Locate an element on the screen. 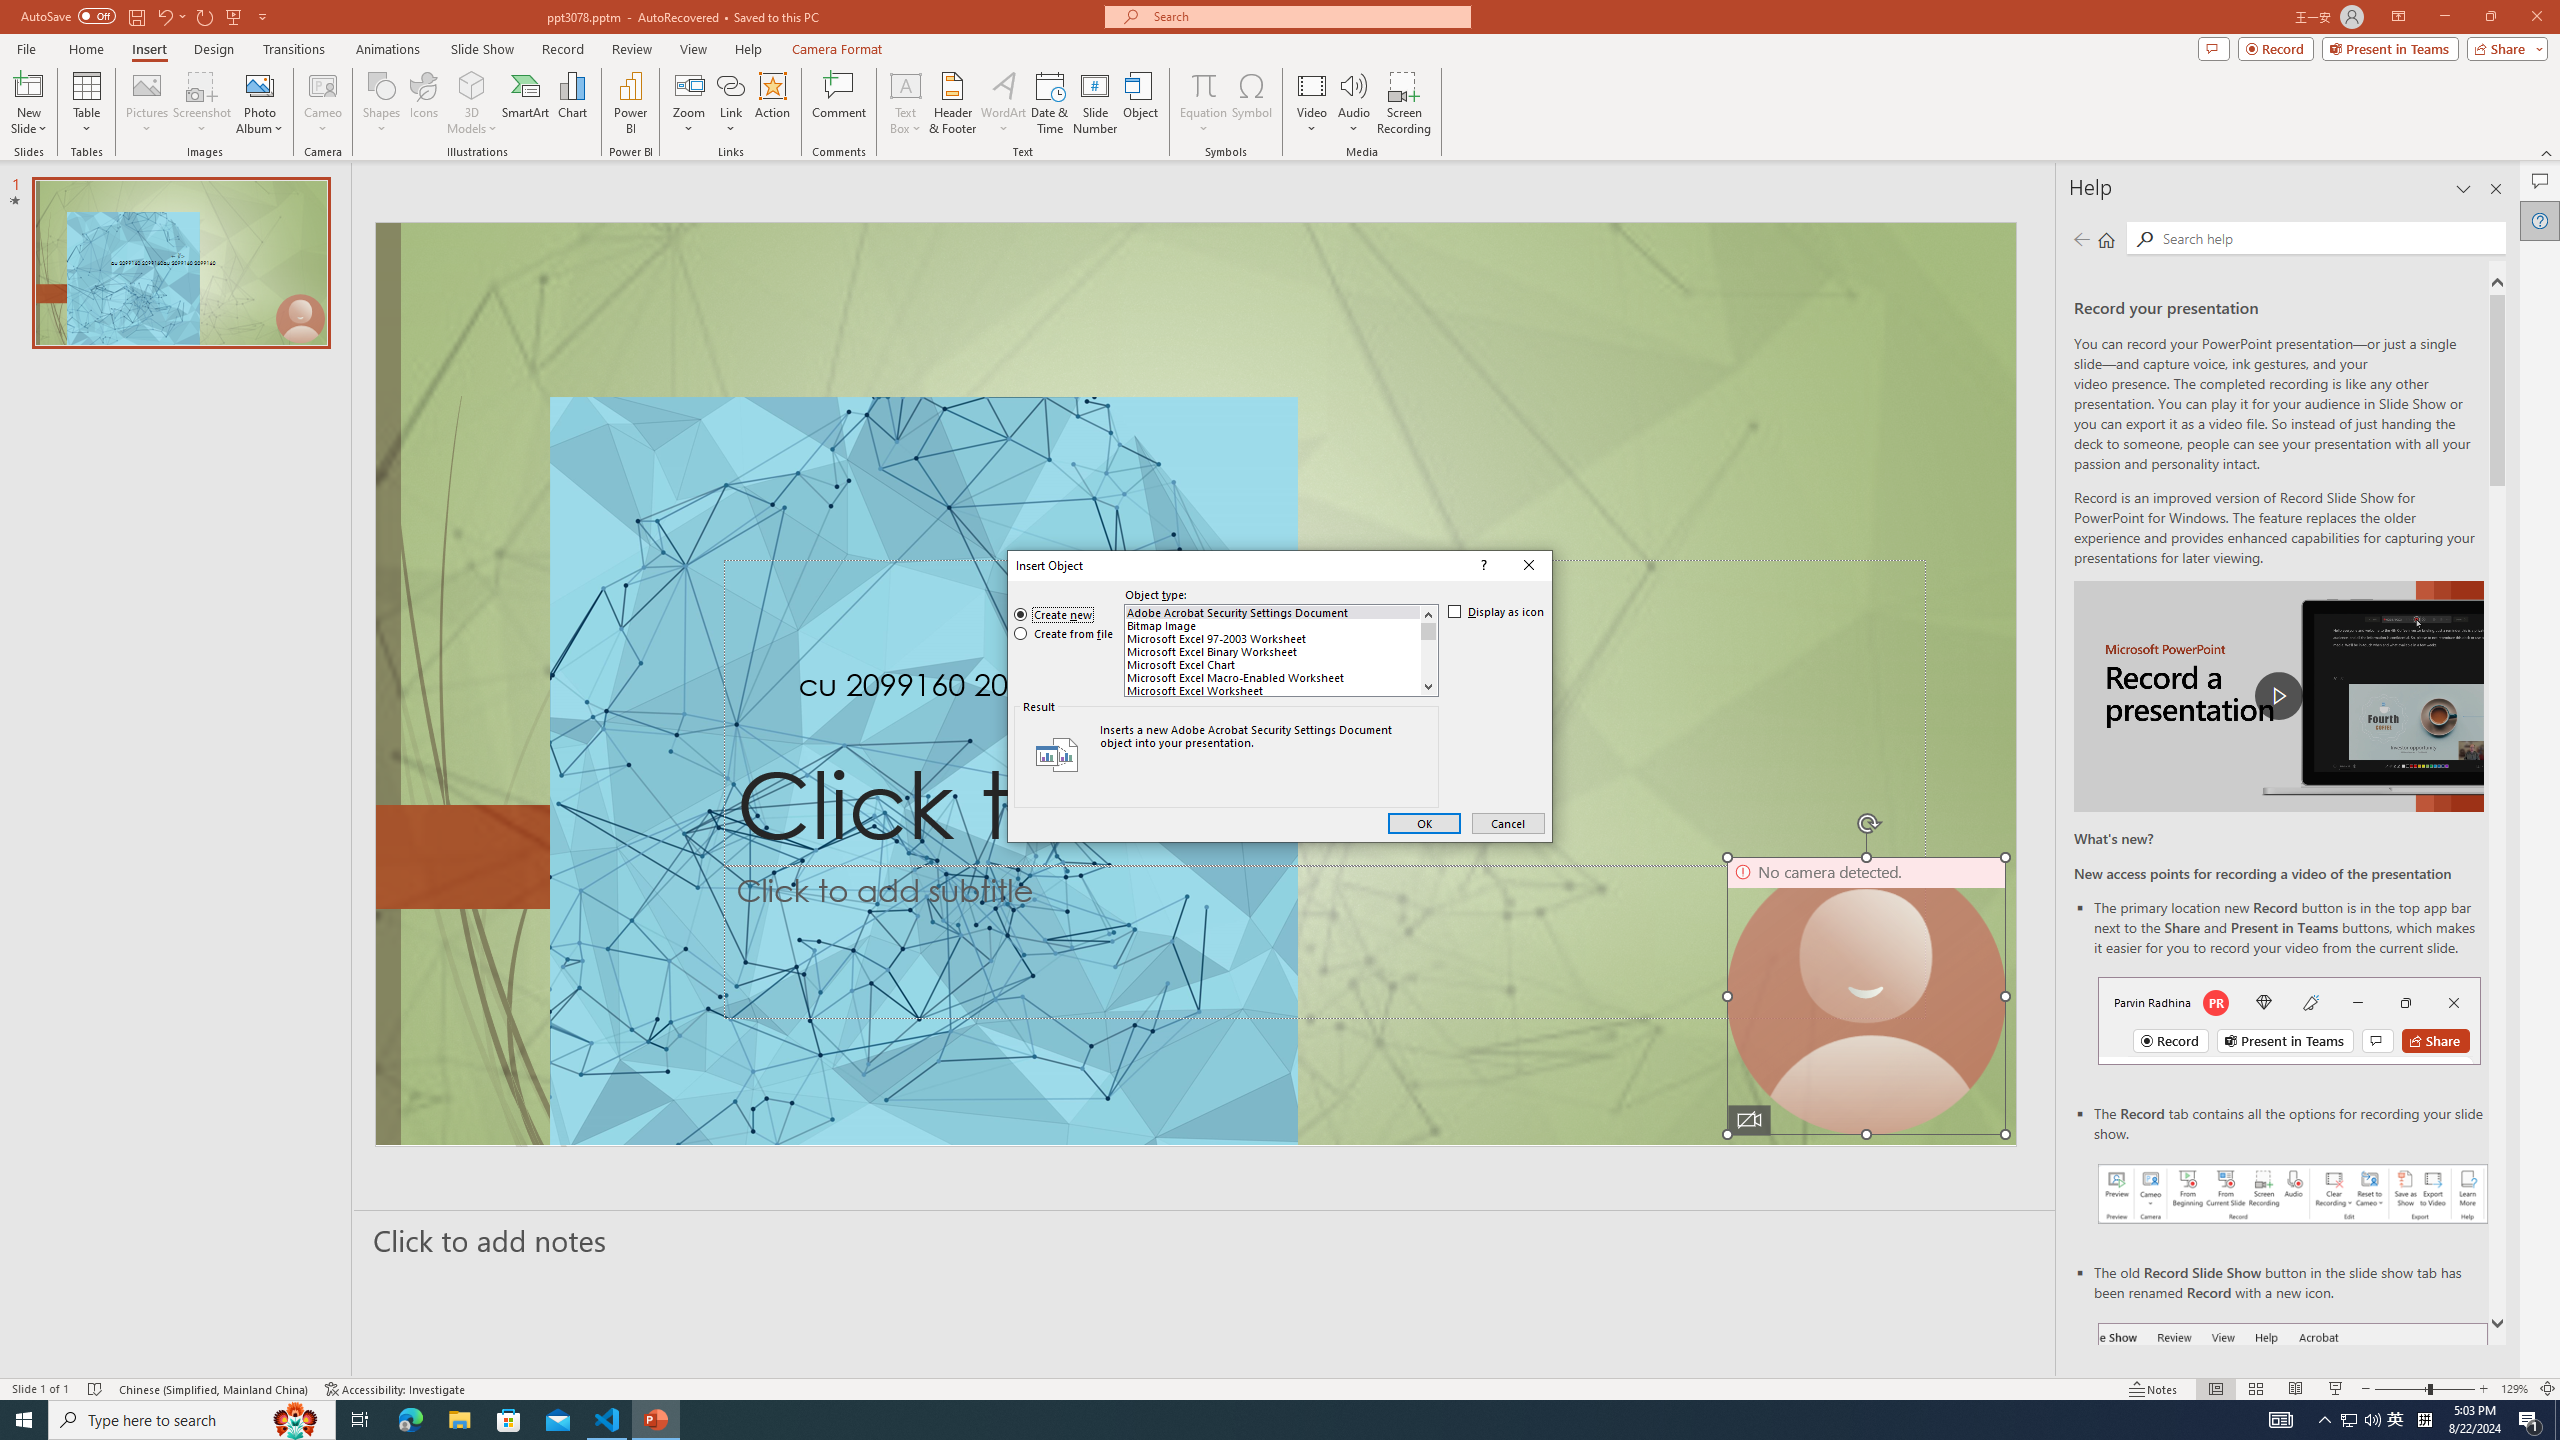 This screenshot has width=2560, height=1440. 3D Models is located at coordinates (472, 85).